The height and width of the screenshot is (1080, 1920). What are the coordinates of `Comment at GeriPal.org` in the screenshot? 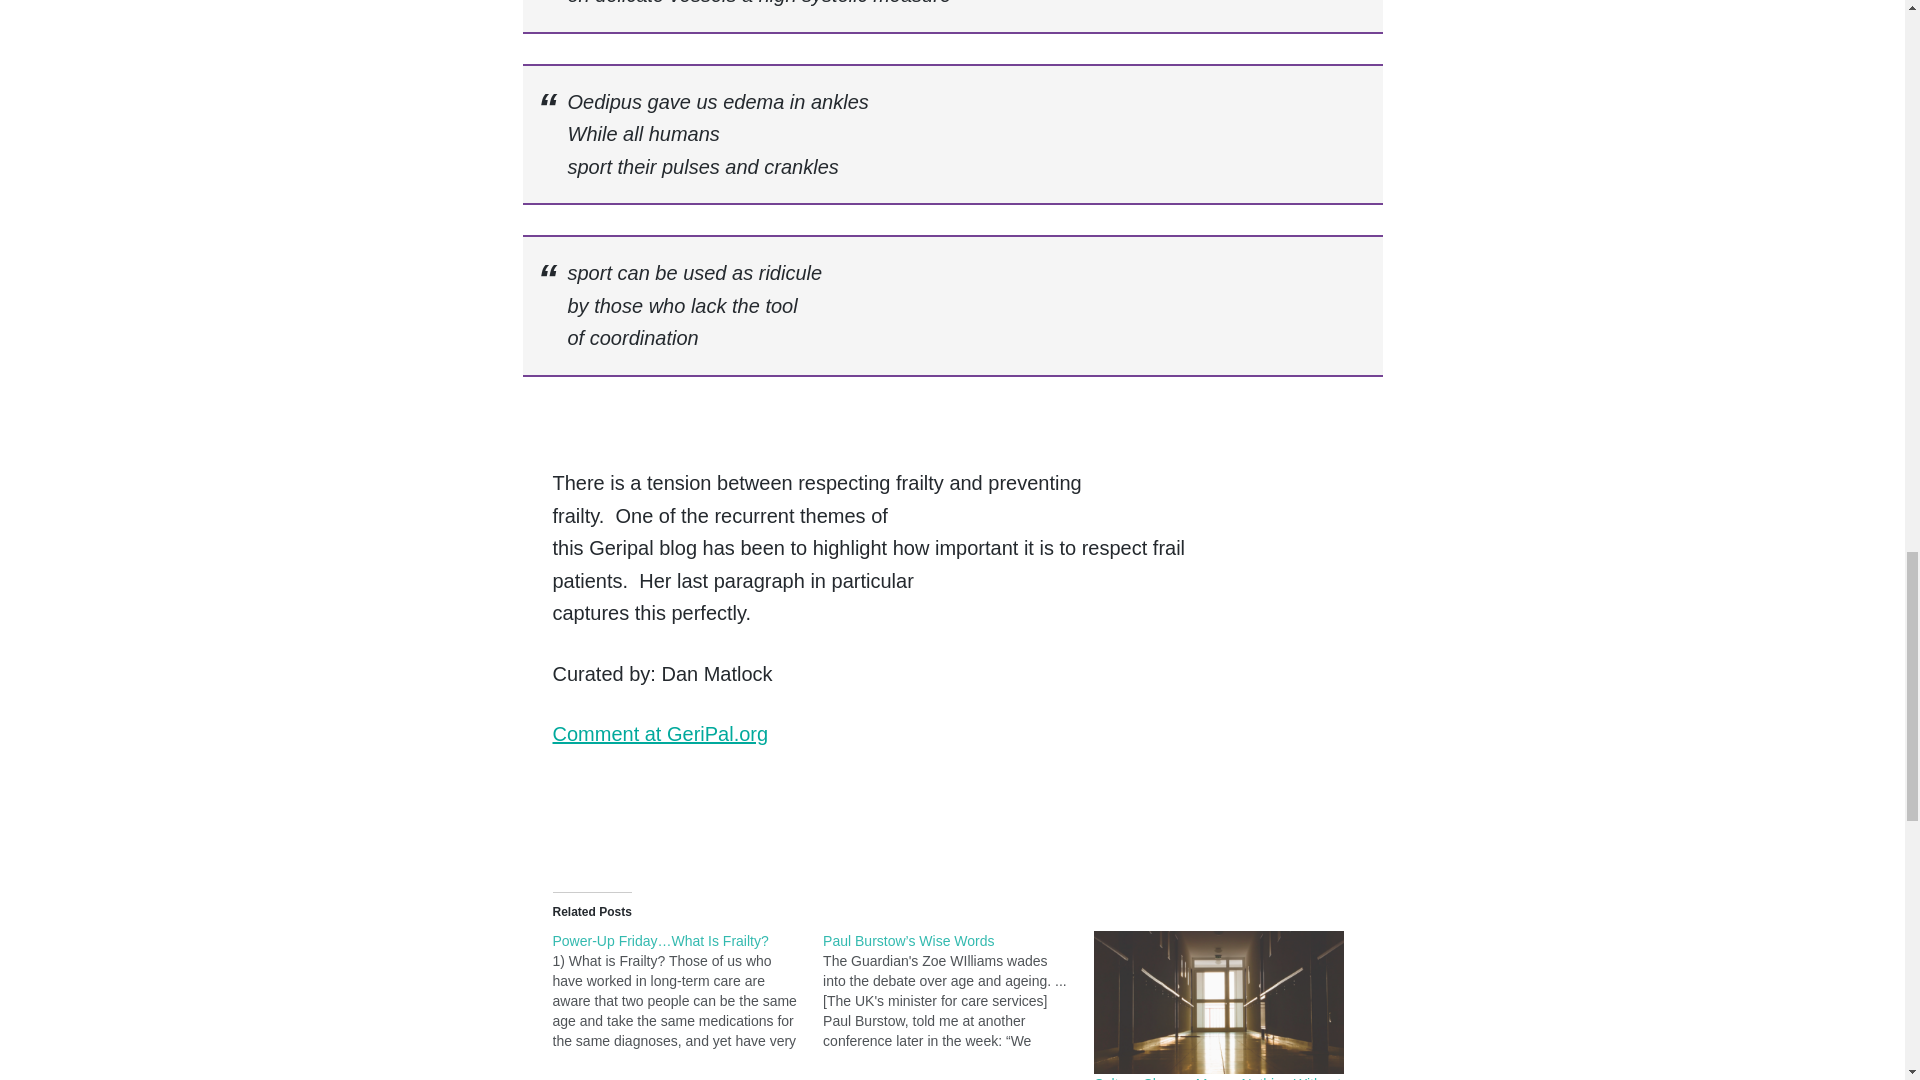 It's located at (660, 734).